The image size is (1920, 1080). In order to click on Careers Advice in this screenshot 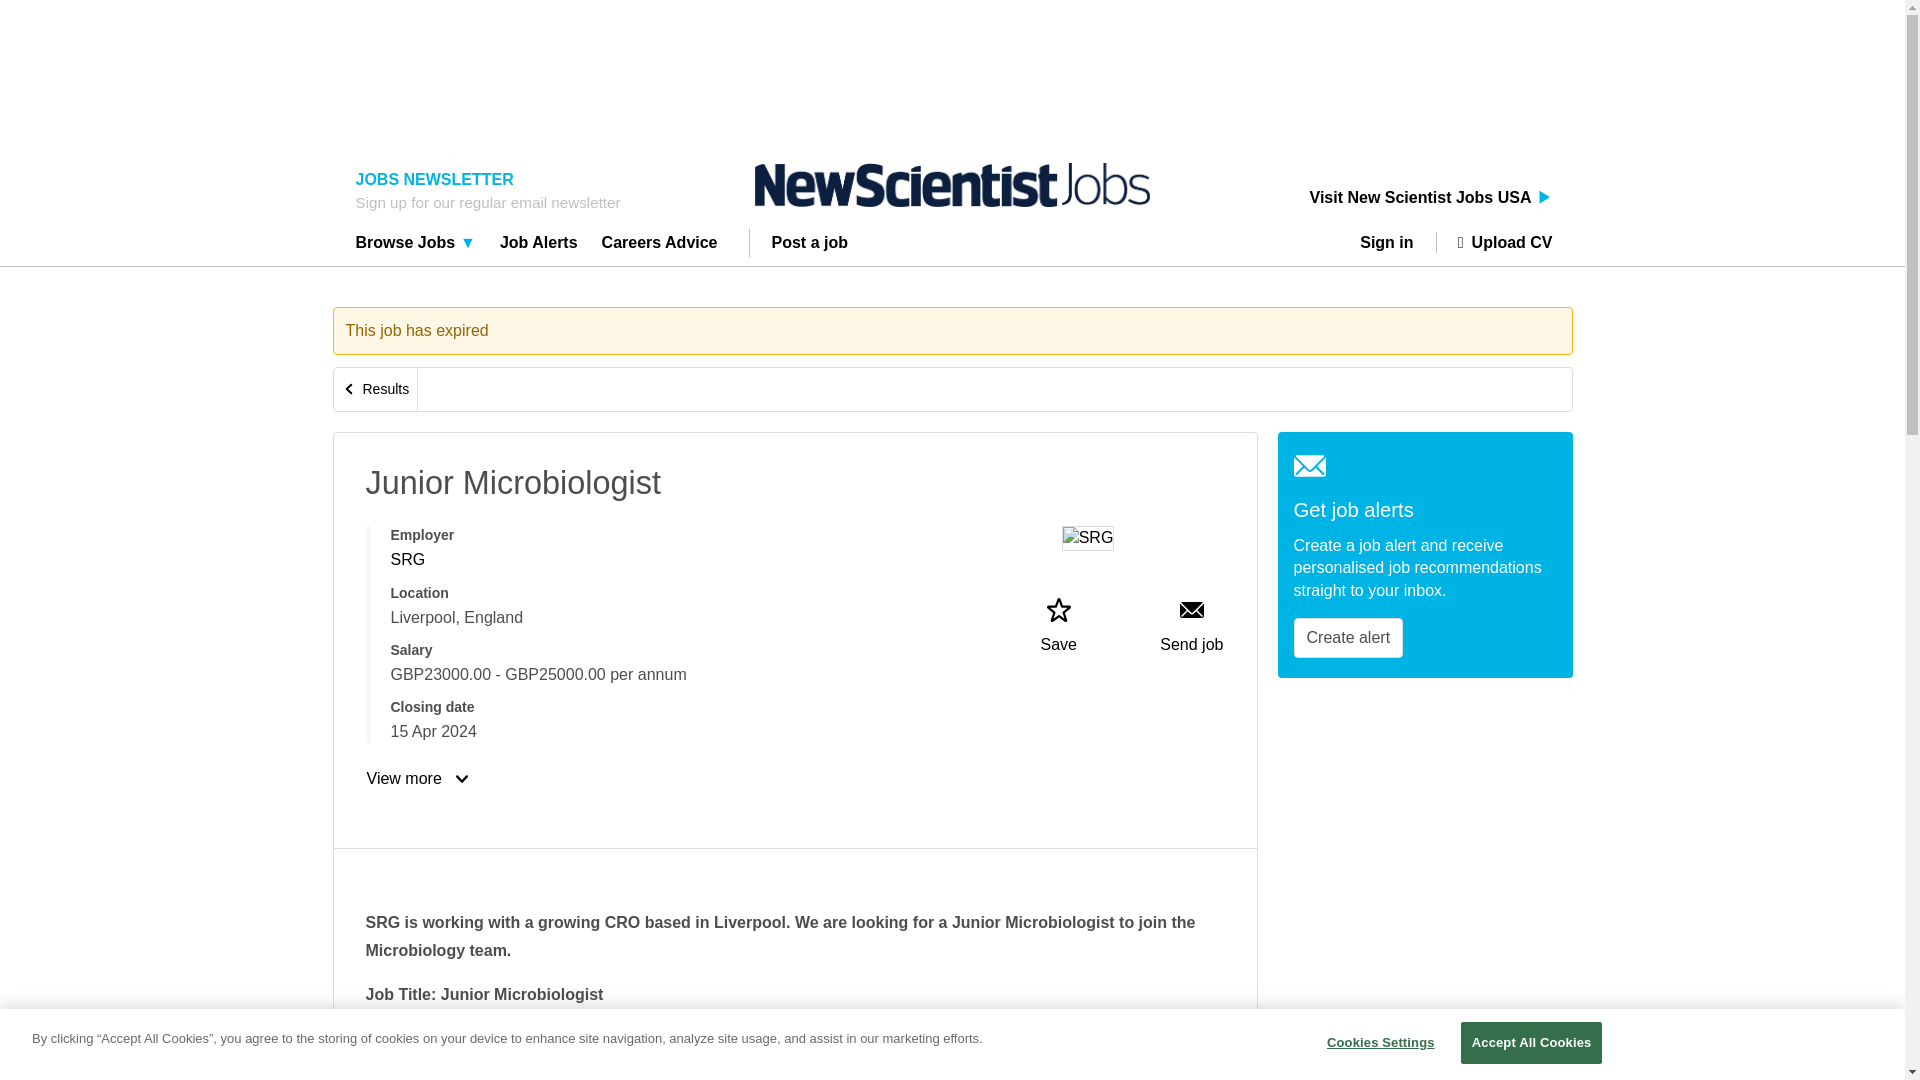, I will do `click(660, 245)`.